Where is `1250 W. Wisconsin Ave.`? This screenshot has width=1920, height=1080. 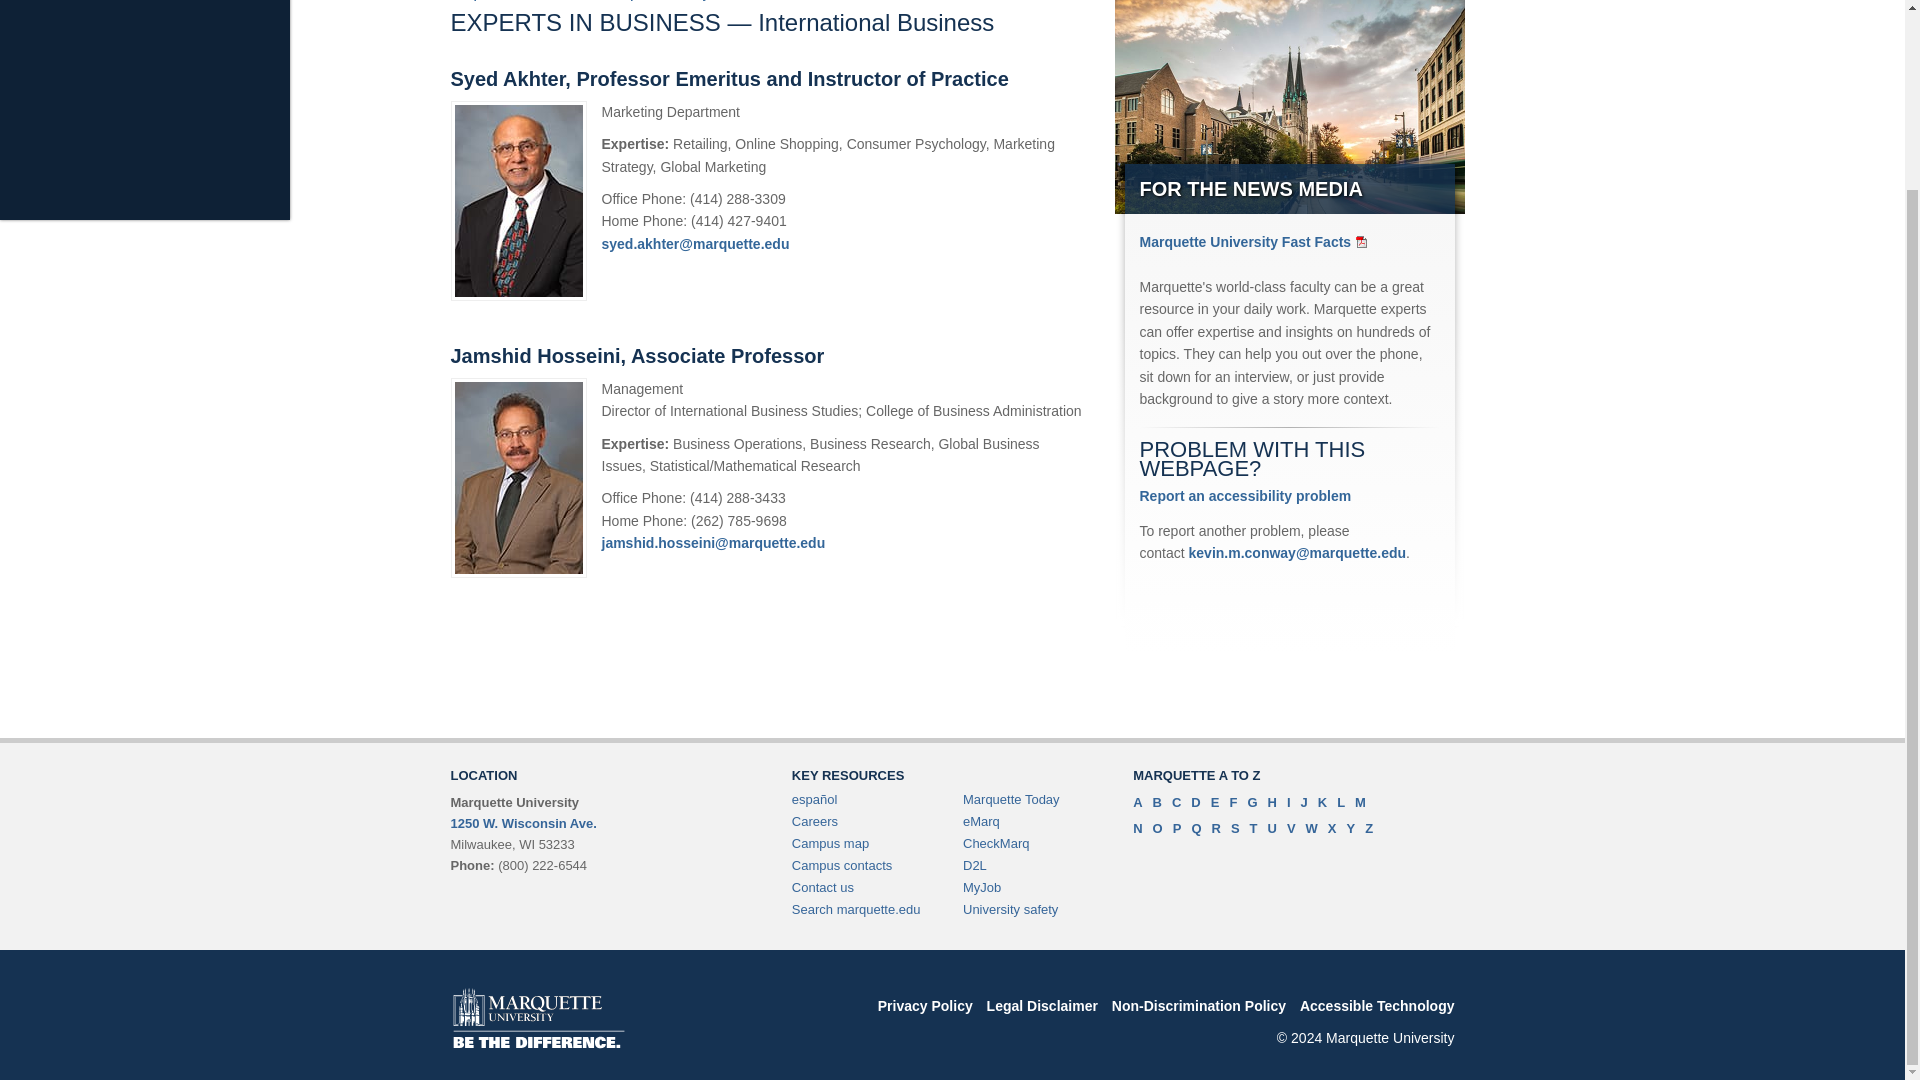 1250 W. Wisconsin Ave. is located at coordinates (522, 823).